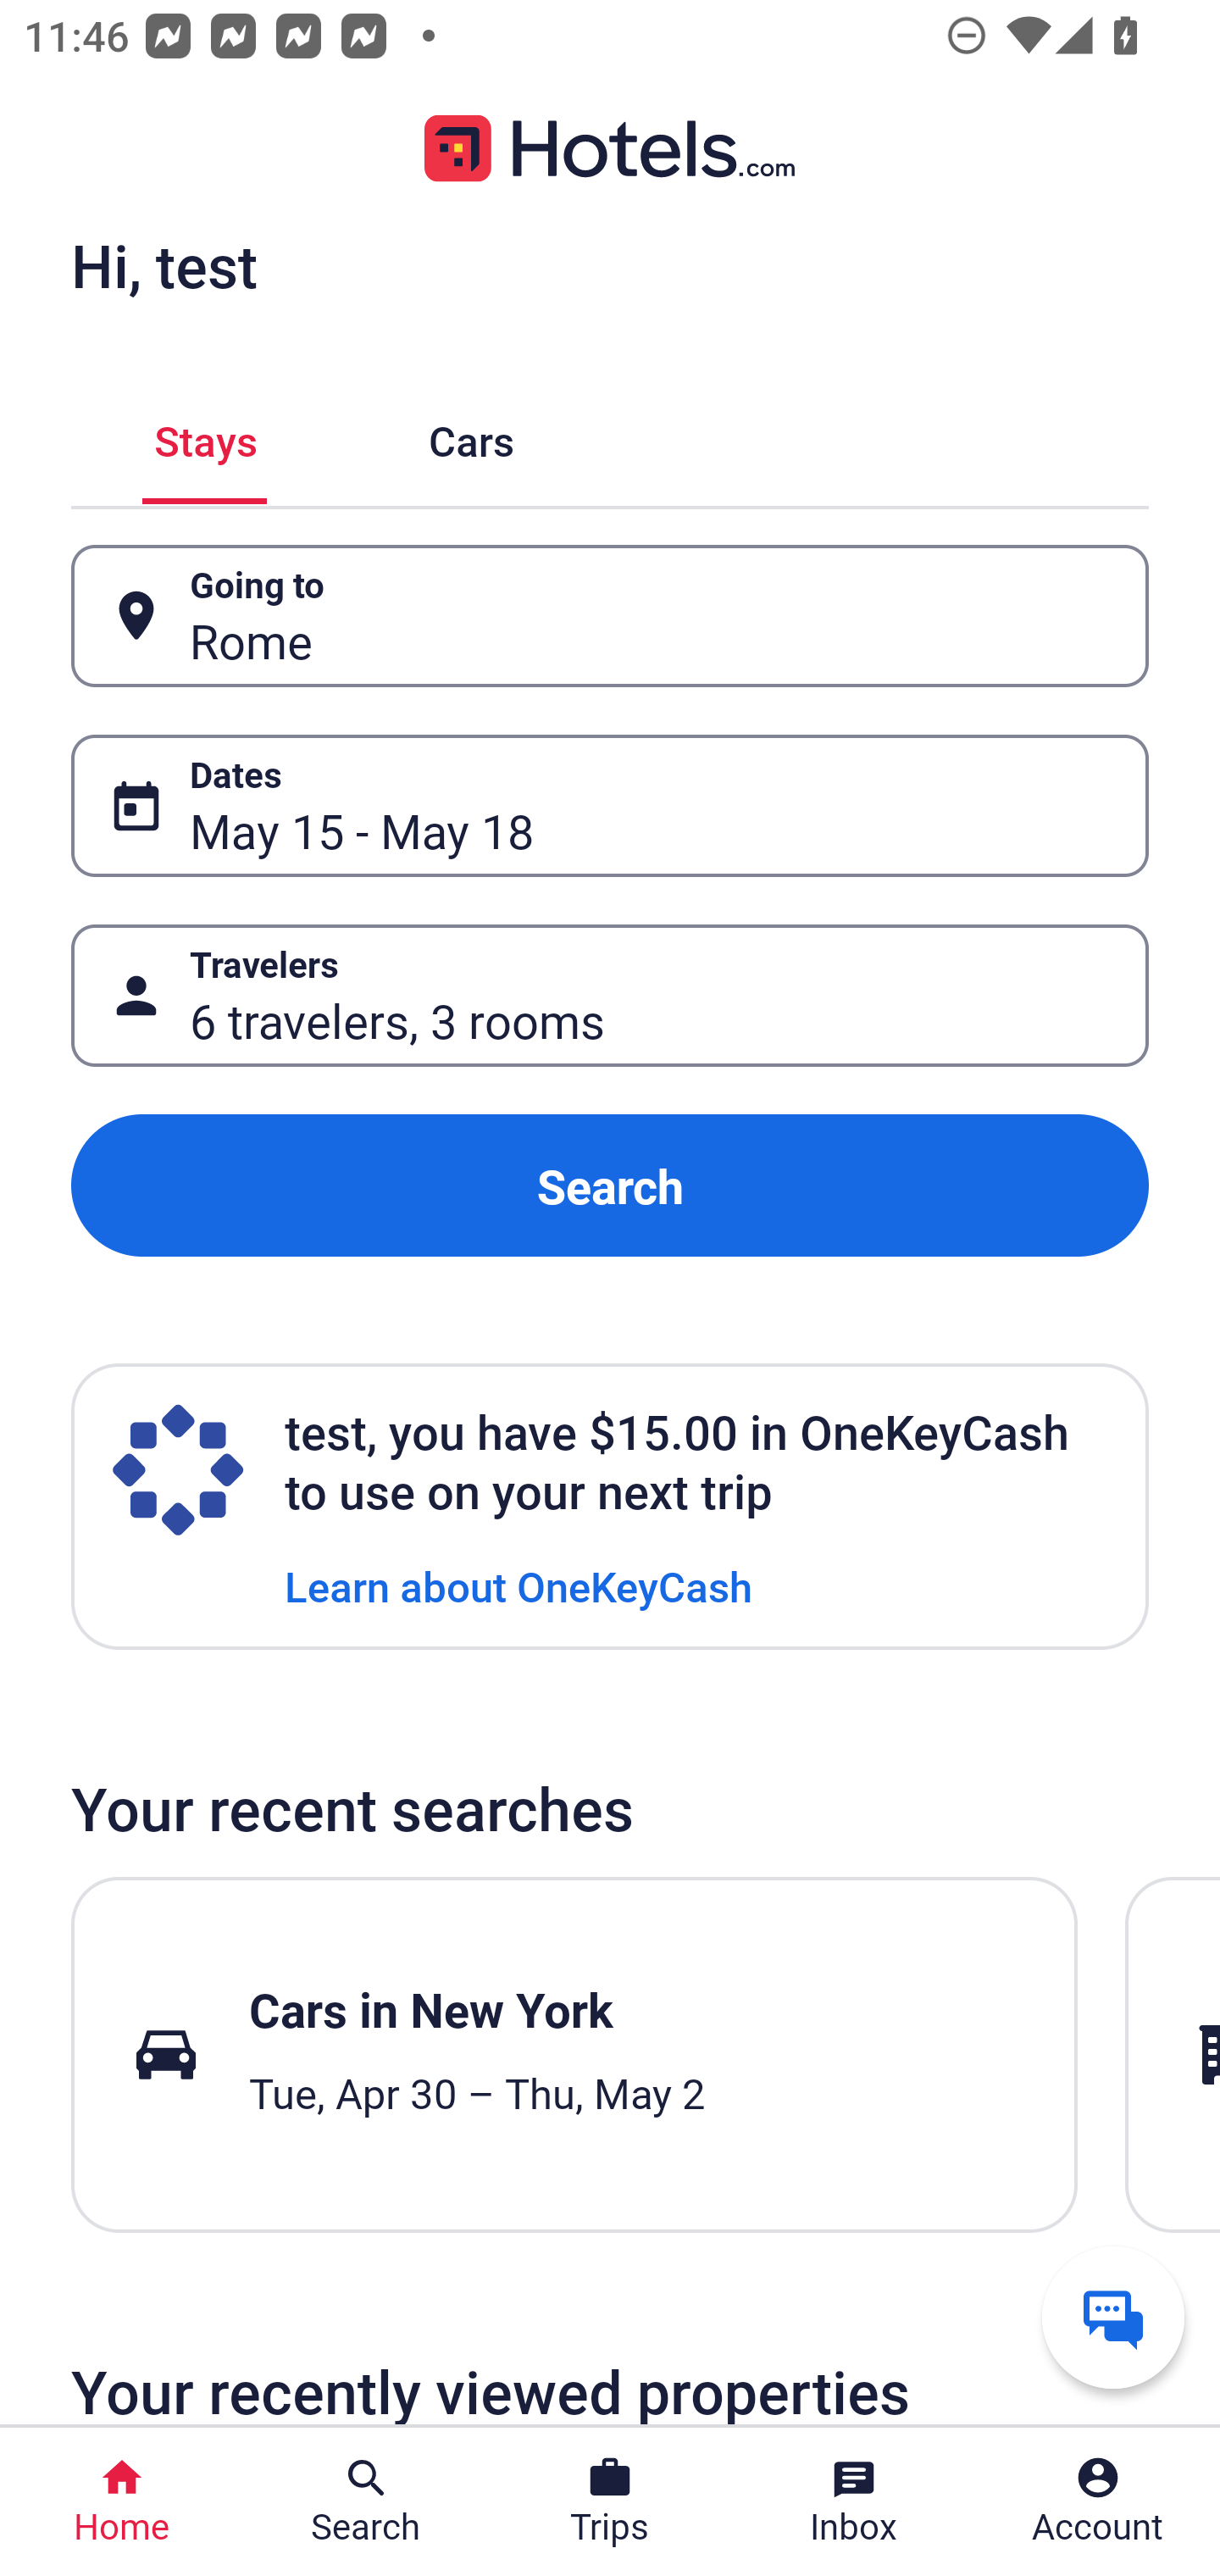  What do you see at coordinates (610, 995) in the screenshot?
I see `Travelers Button 6 travelers, 3 rooms` at bounding box center [610, 995].